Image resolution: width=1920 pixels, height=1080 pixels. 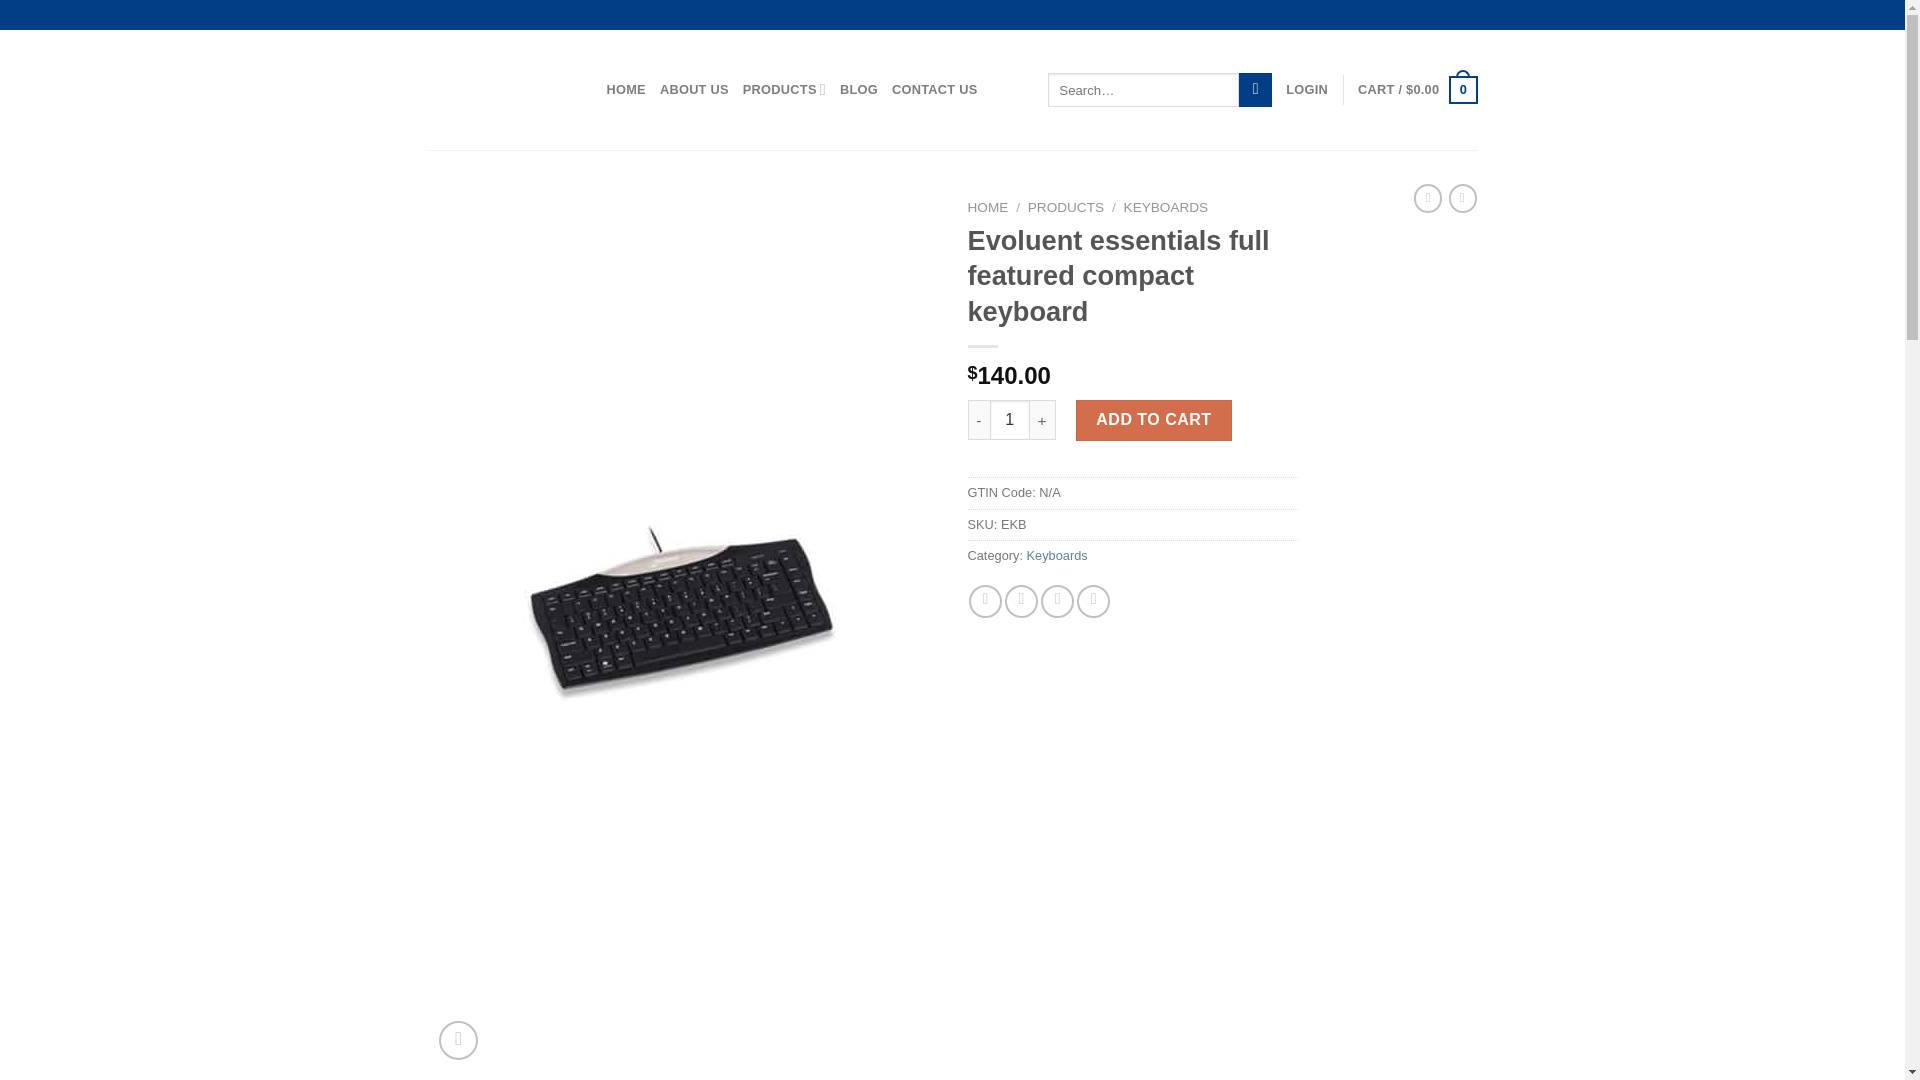 I want to click on Email to a Friend, so click(x=1056, y=601).